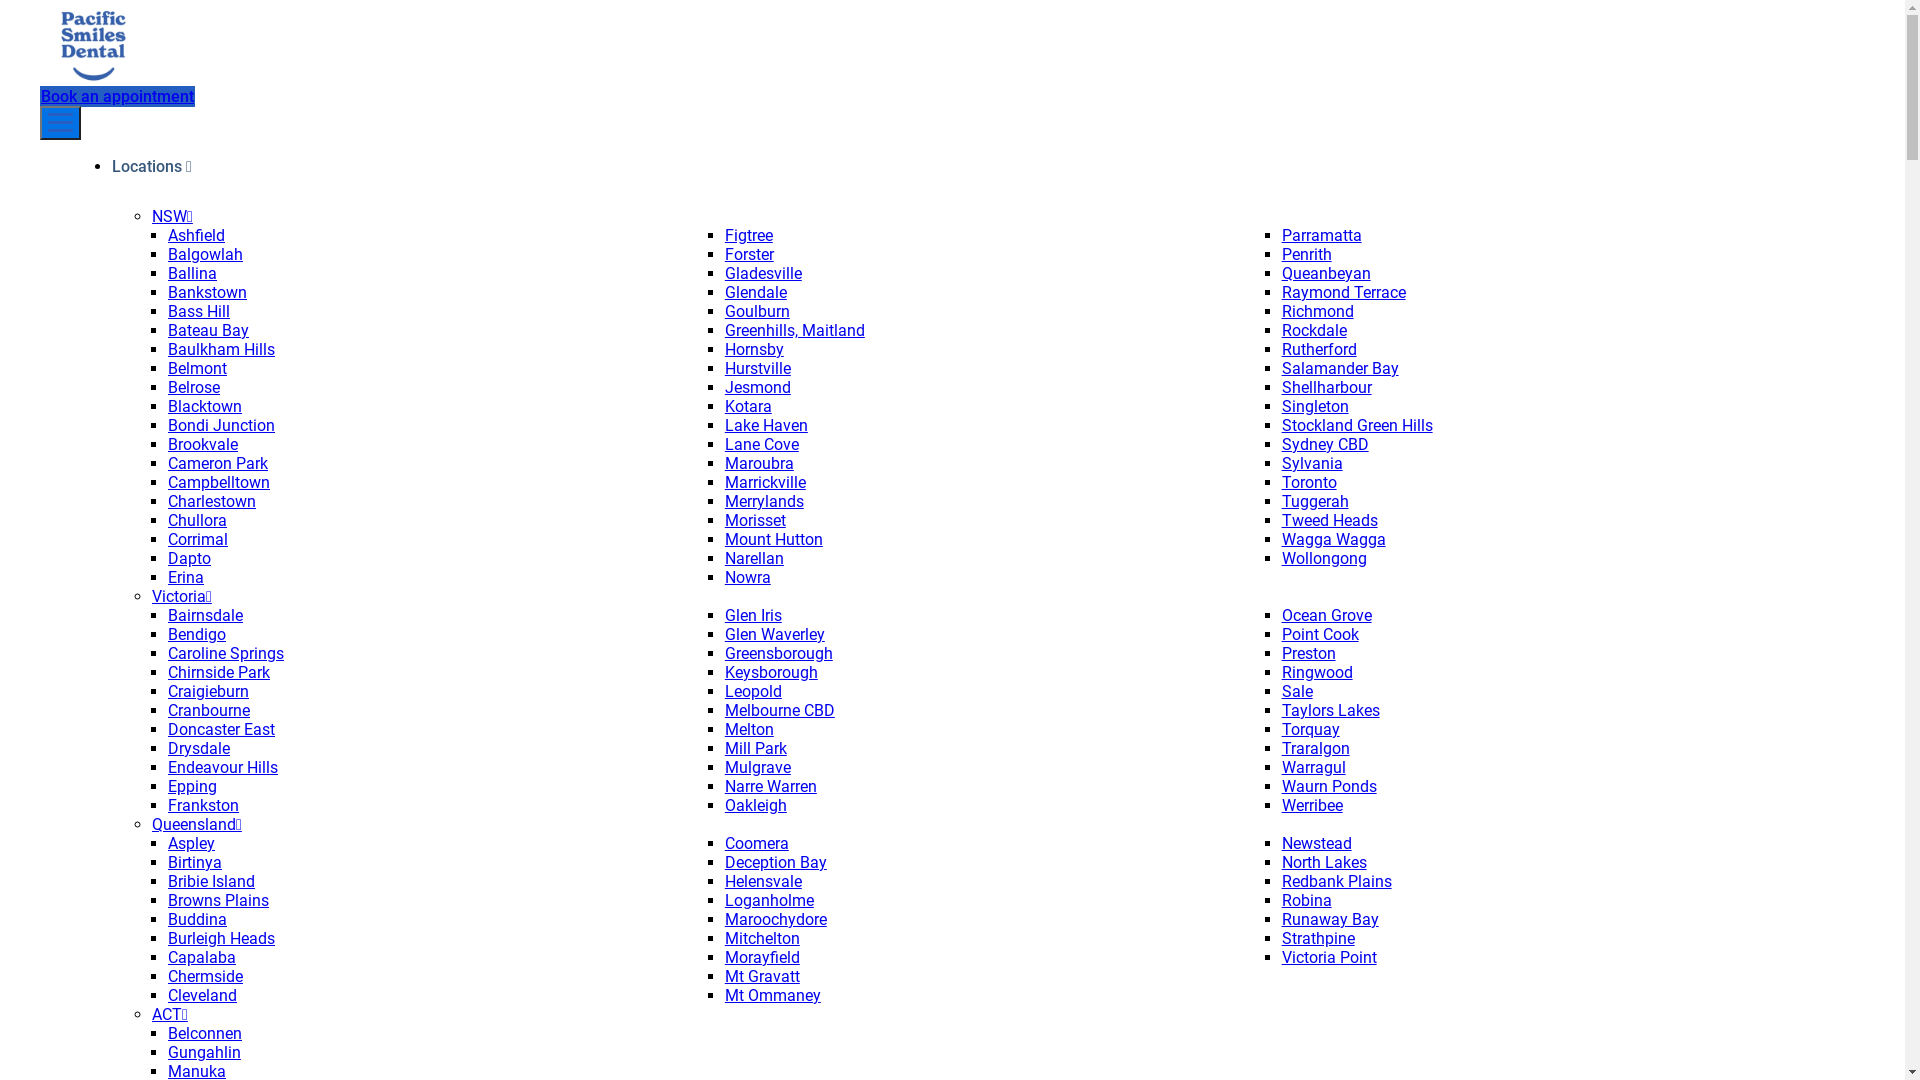 The height and width of the screenshot is (1080, 1920). What do you see at coordinates (754, 558) in the screenshot?
I see `Narellan` at bounding box center [754, 558].